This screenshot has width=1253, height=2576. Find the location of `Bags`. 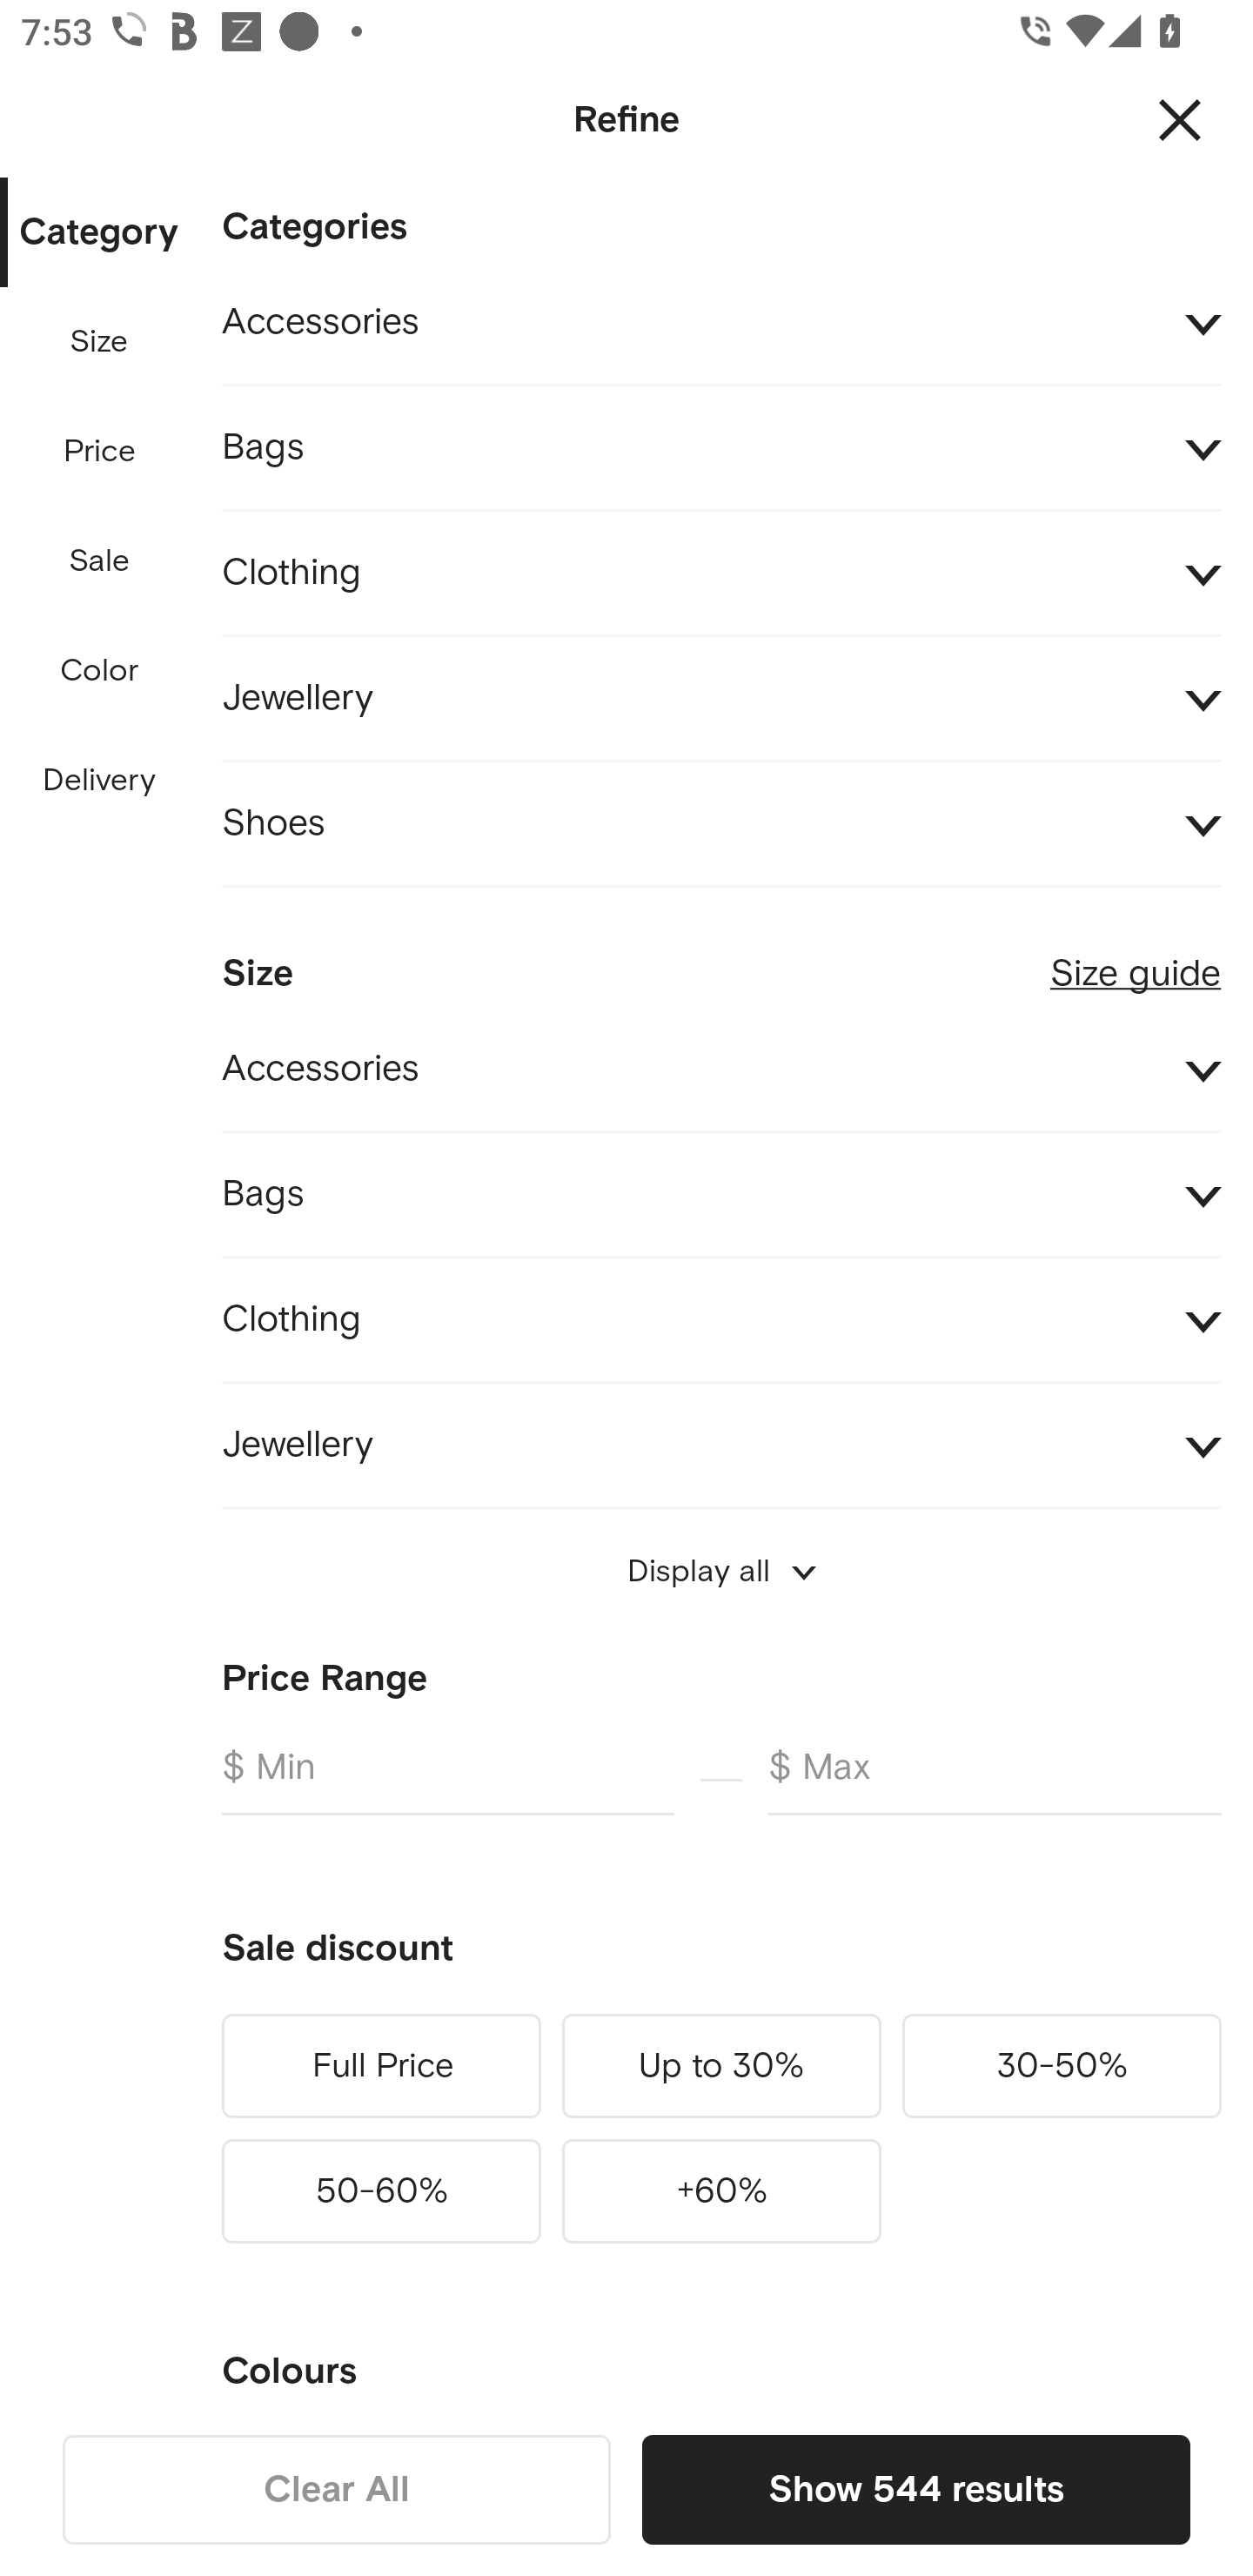

Bags is located at coordinates (721, 1195).